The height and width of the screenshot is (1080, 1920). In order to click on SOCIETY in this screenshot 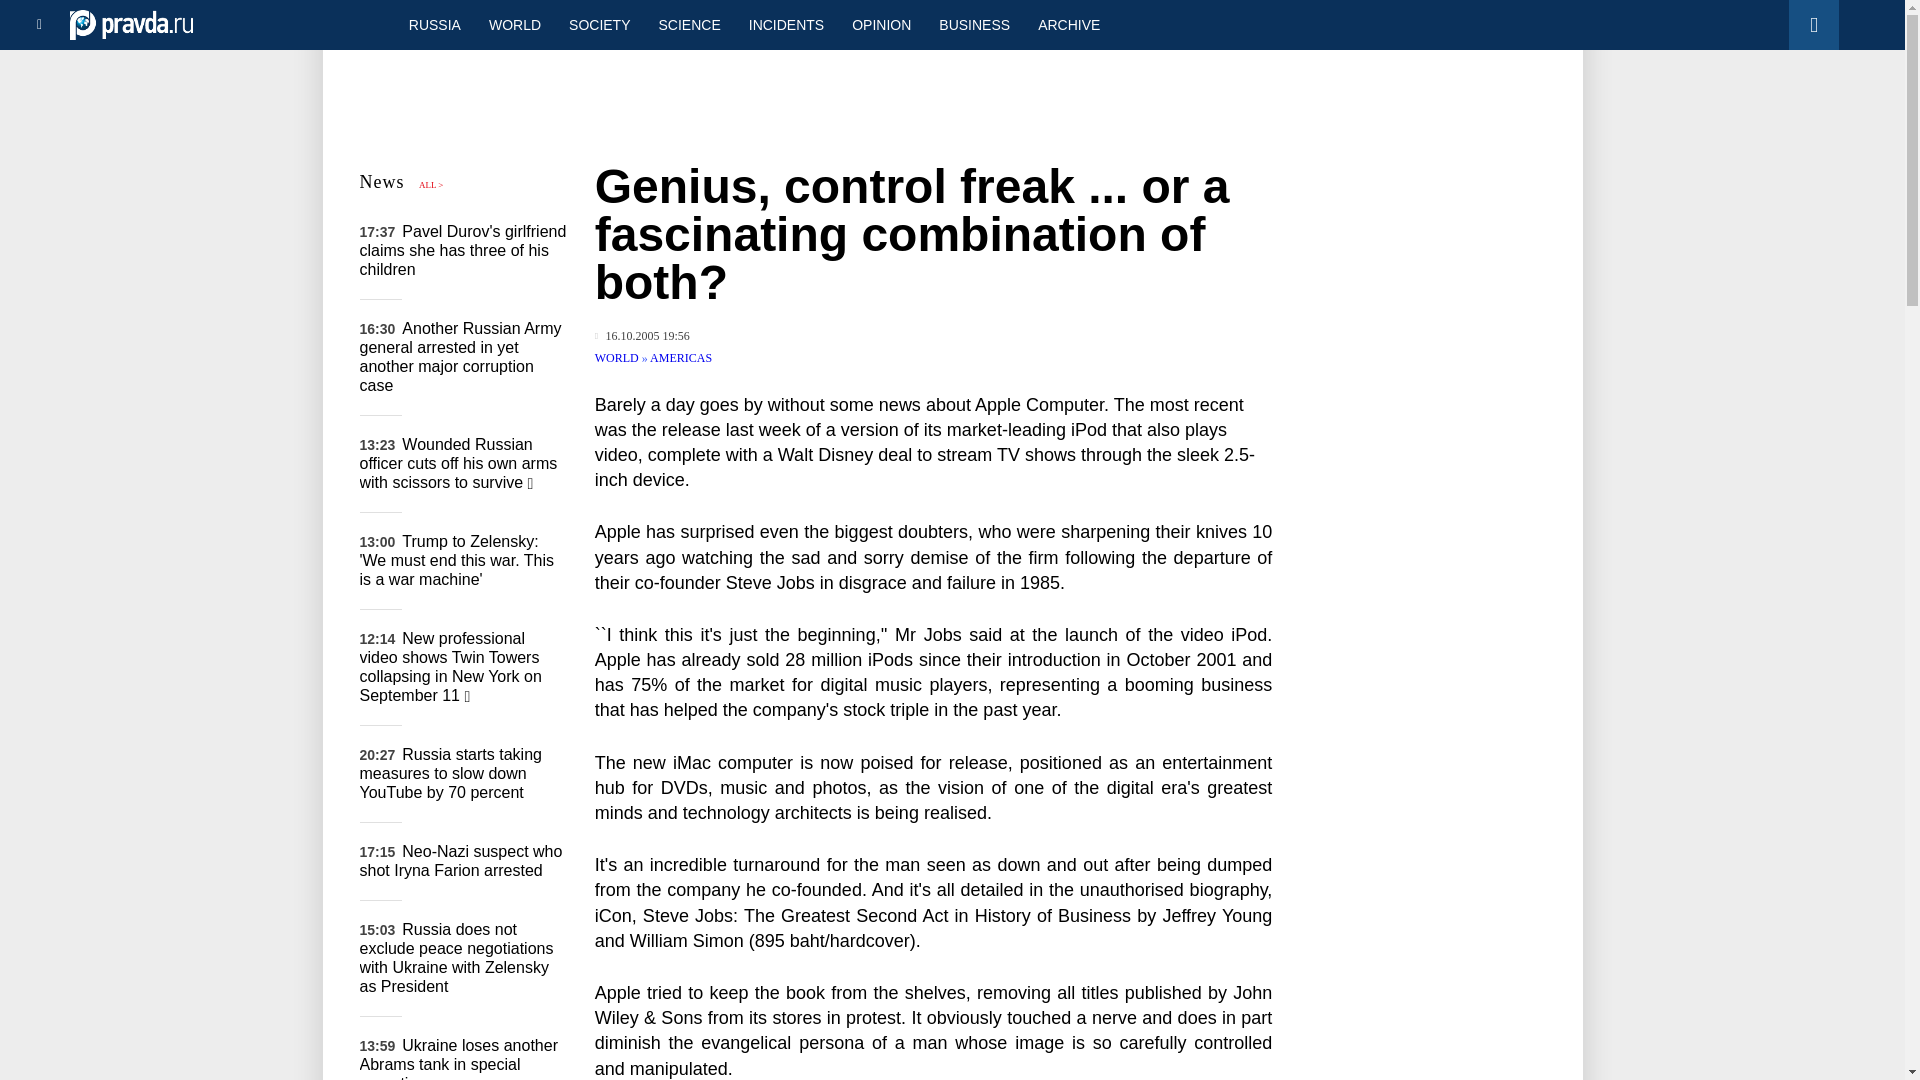, I will do `click(598, 24)`.